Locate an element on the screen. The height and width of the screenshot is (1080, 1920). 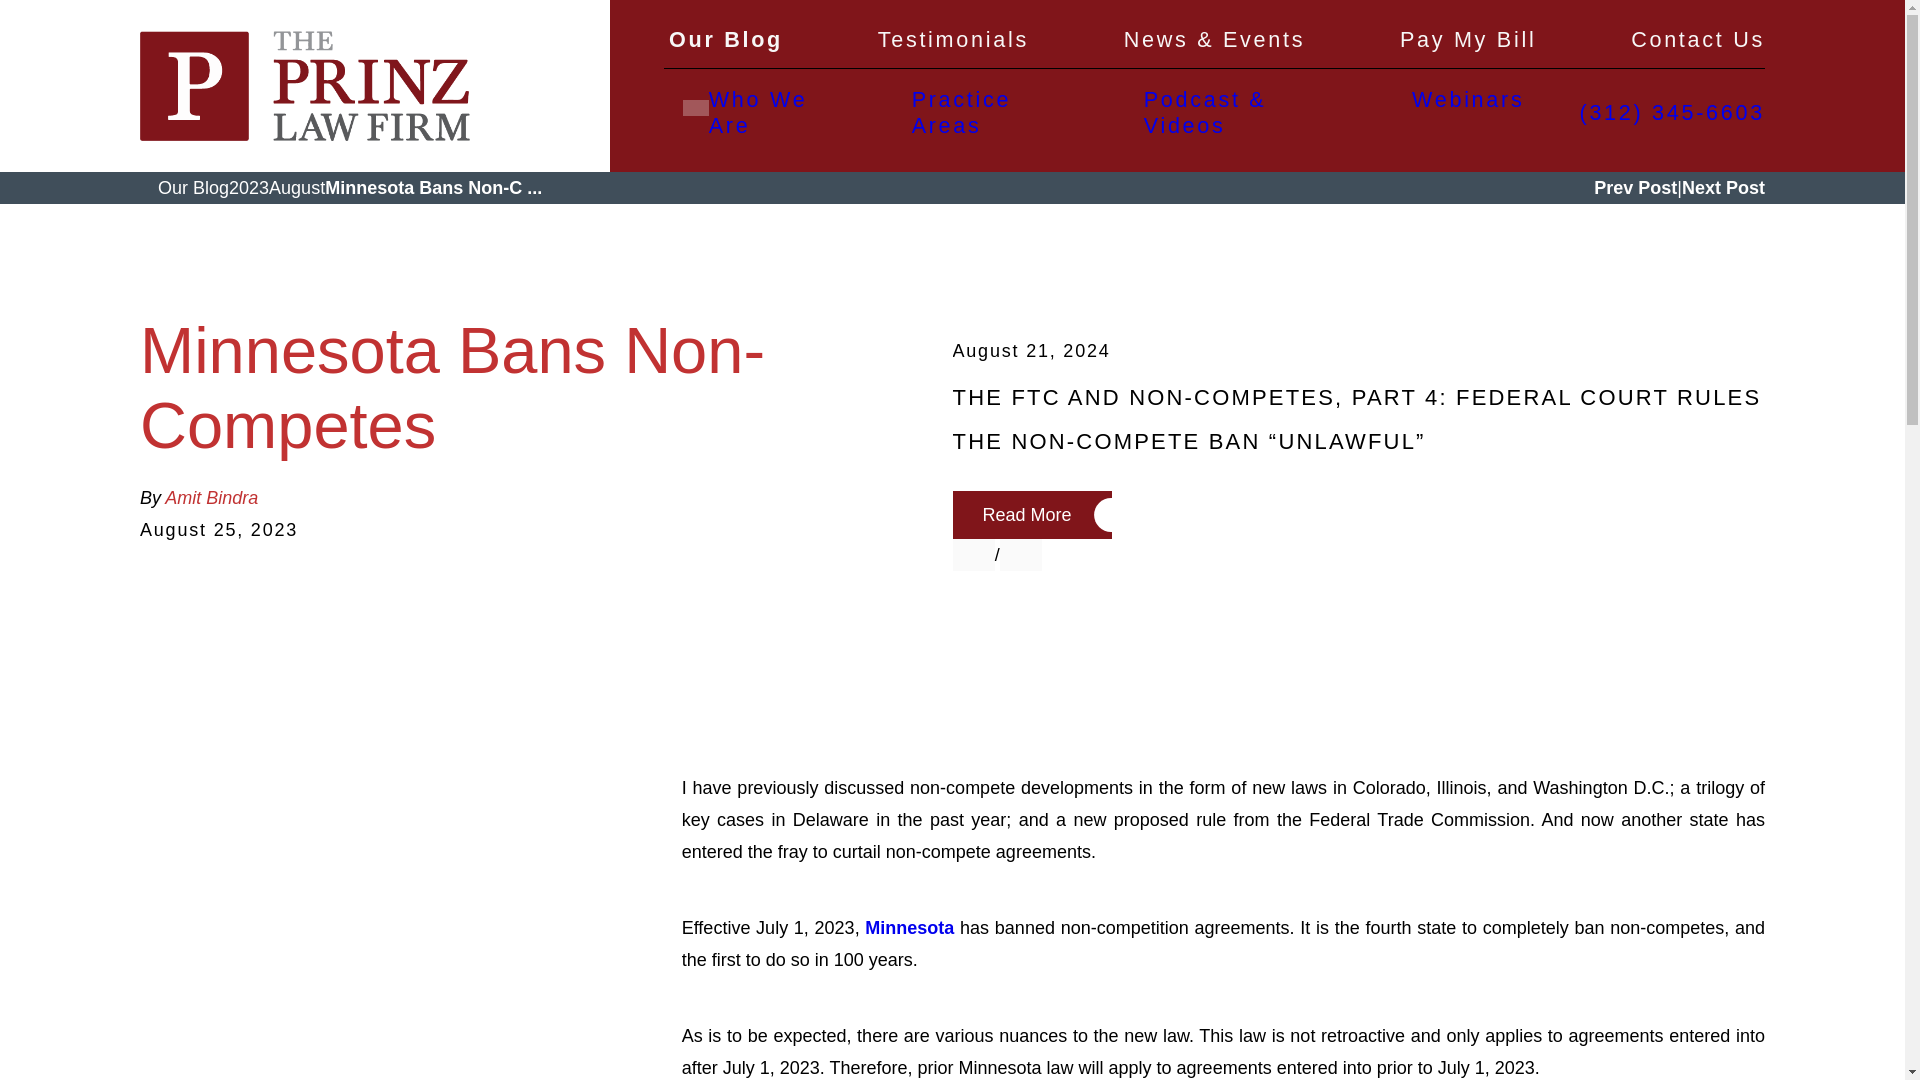
View previous item is located at coordinates (973, 554).